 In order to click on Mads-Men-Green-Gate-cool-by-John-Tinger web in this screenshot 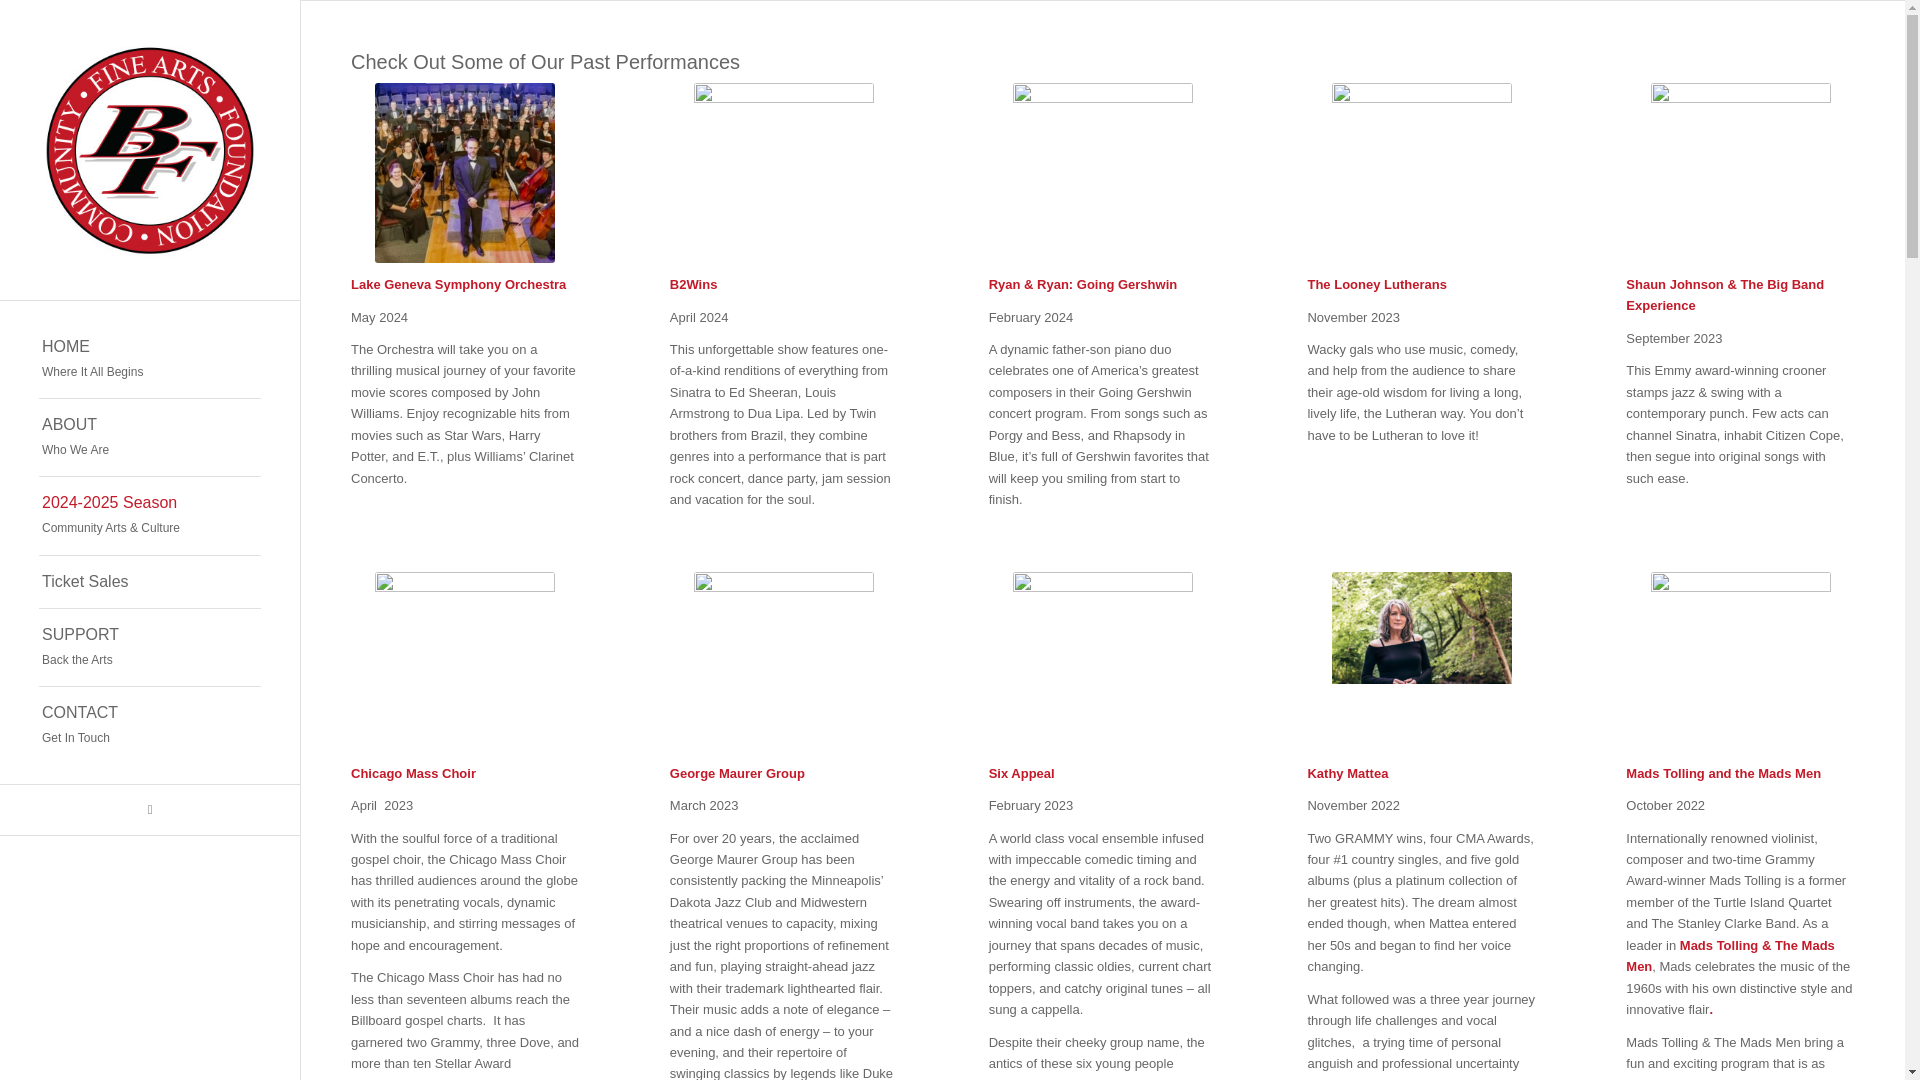, I will do `click(150, 810)`.